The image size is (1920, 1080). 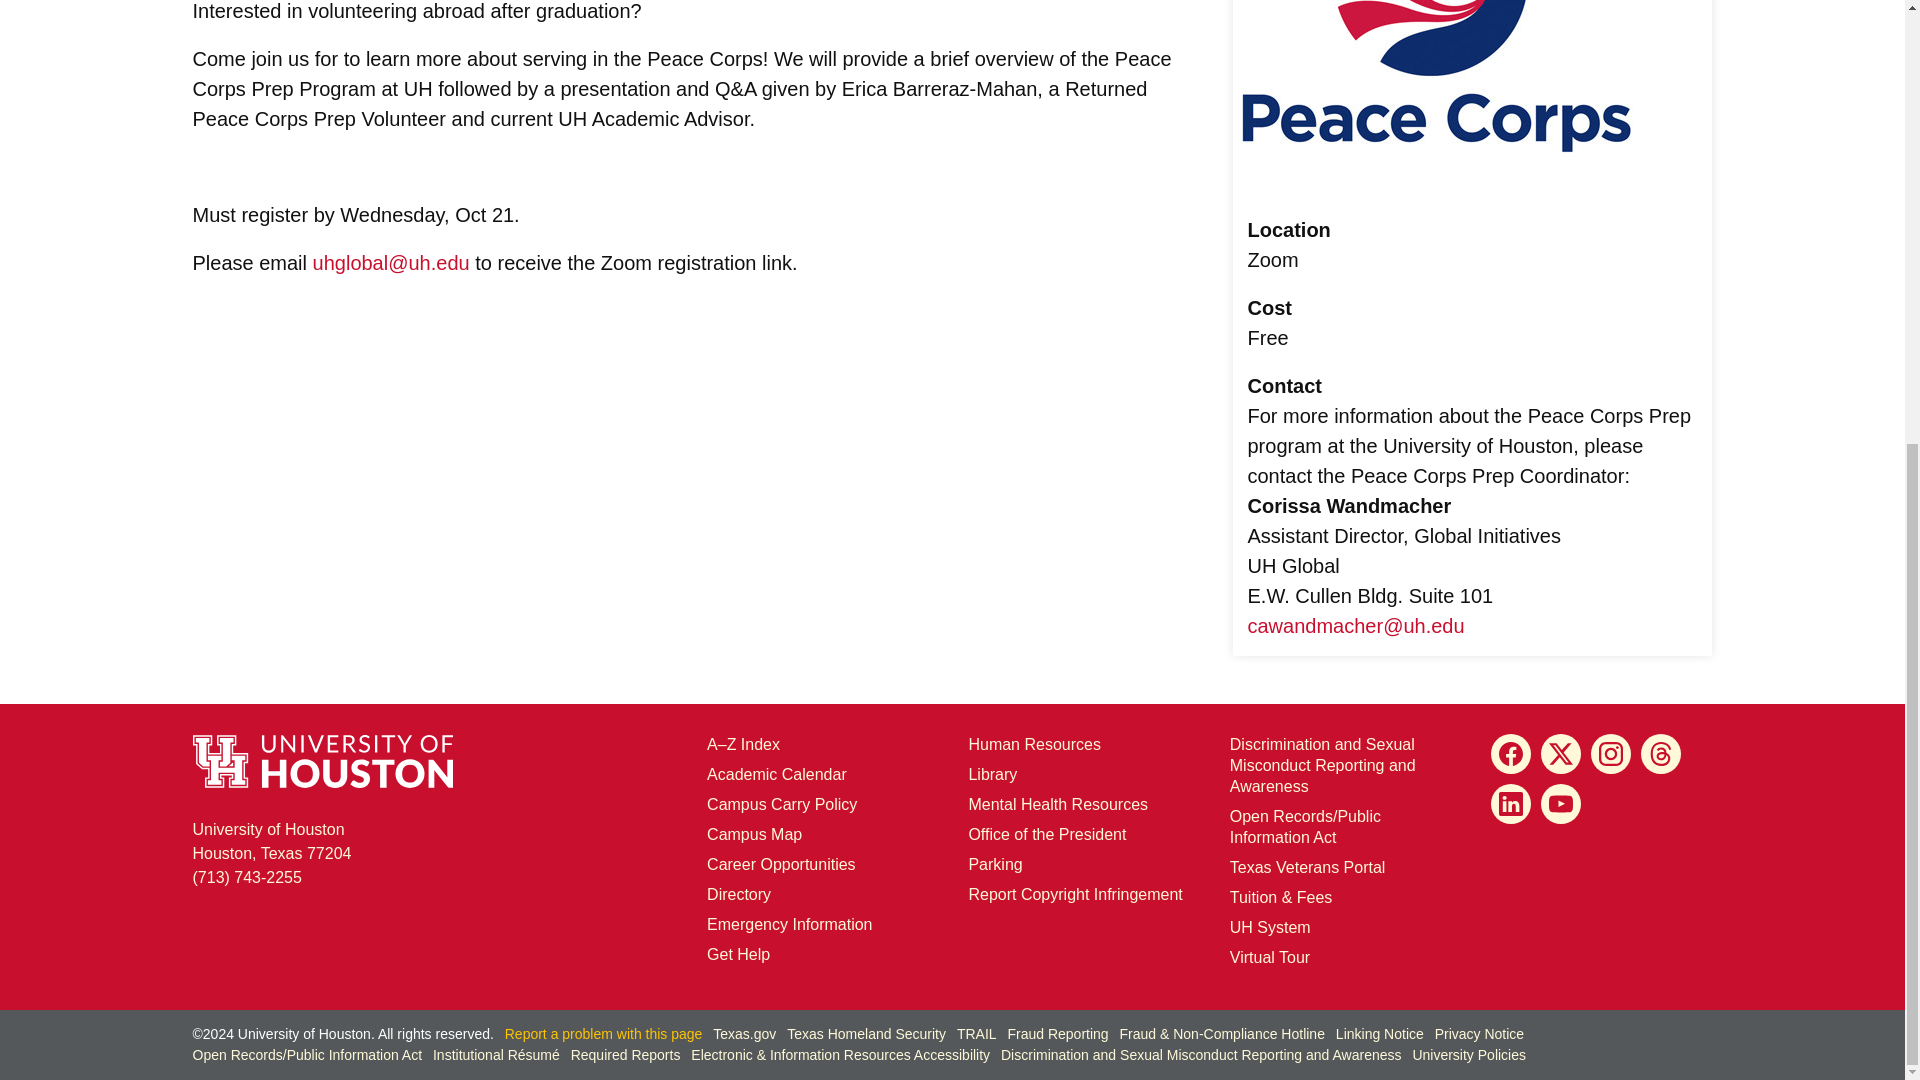 What do you see at coordinates (1610, 754) in the screenshot?
I see `Instagram` at bounding box center [1610, 754].